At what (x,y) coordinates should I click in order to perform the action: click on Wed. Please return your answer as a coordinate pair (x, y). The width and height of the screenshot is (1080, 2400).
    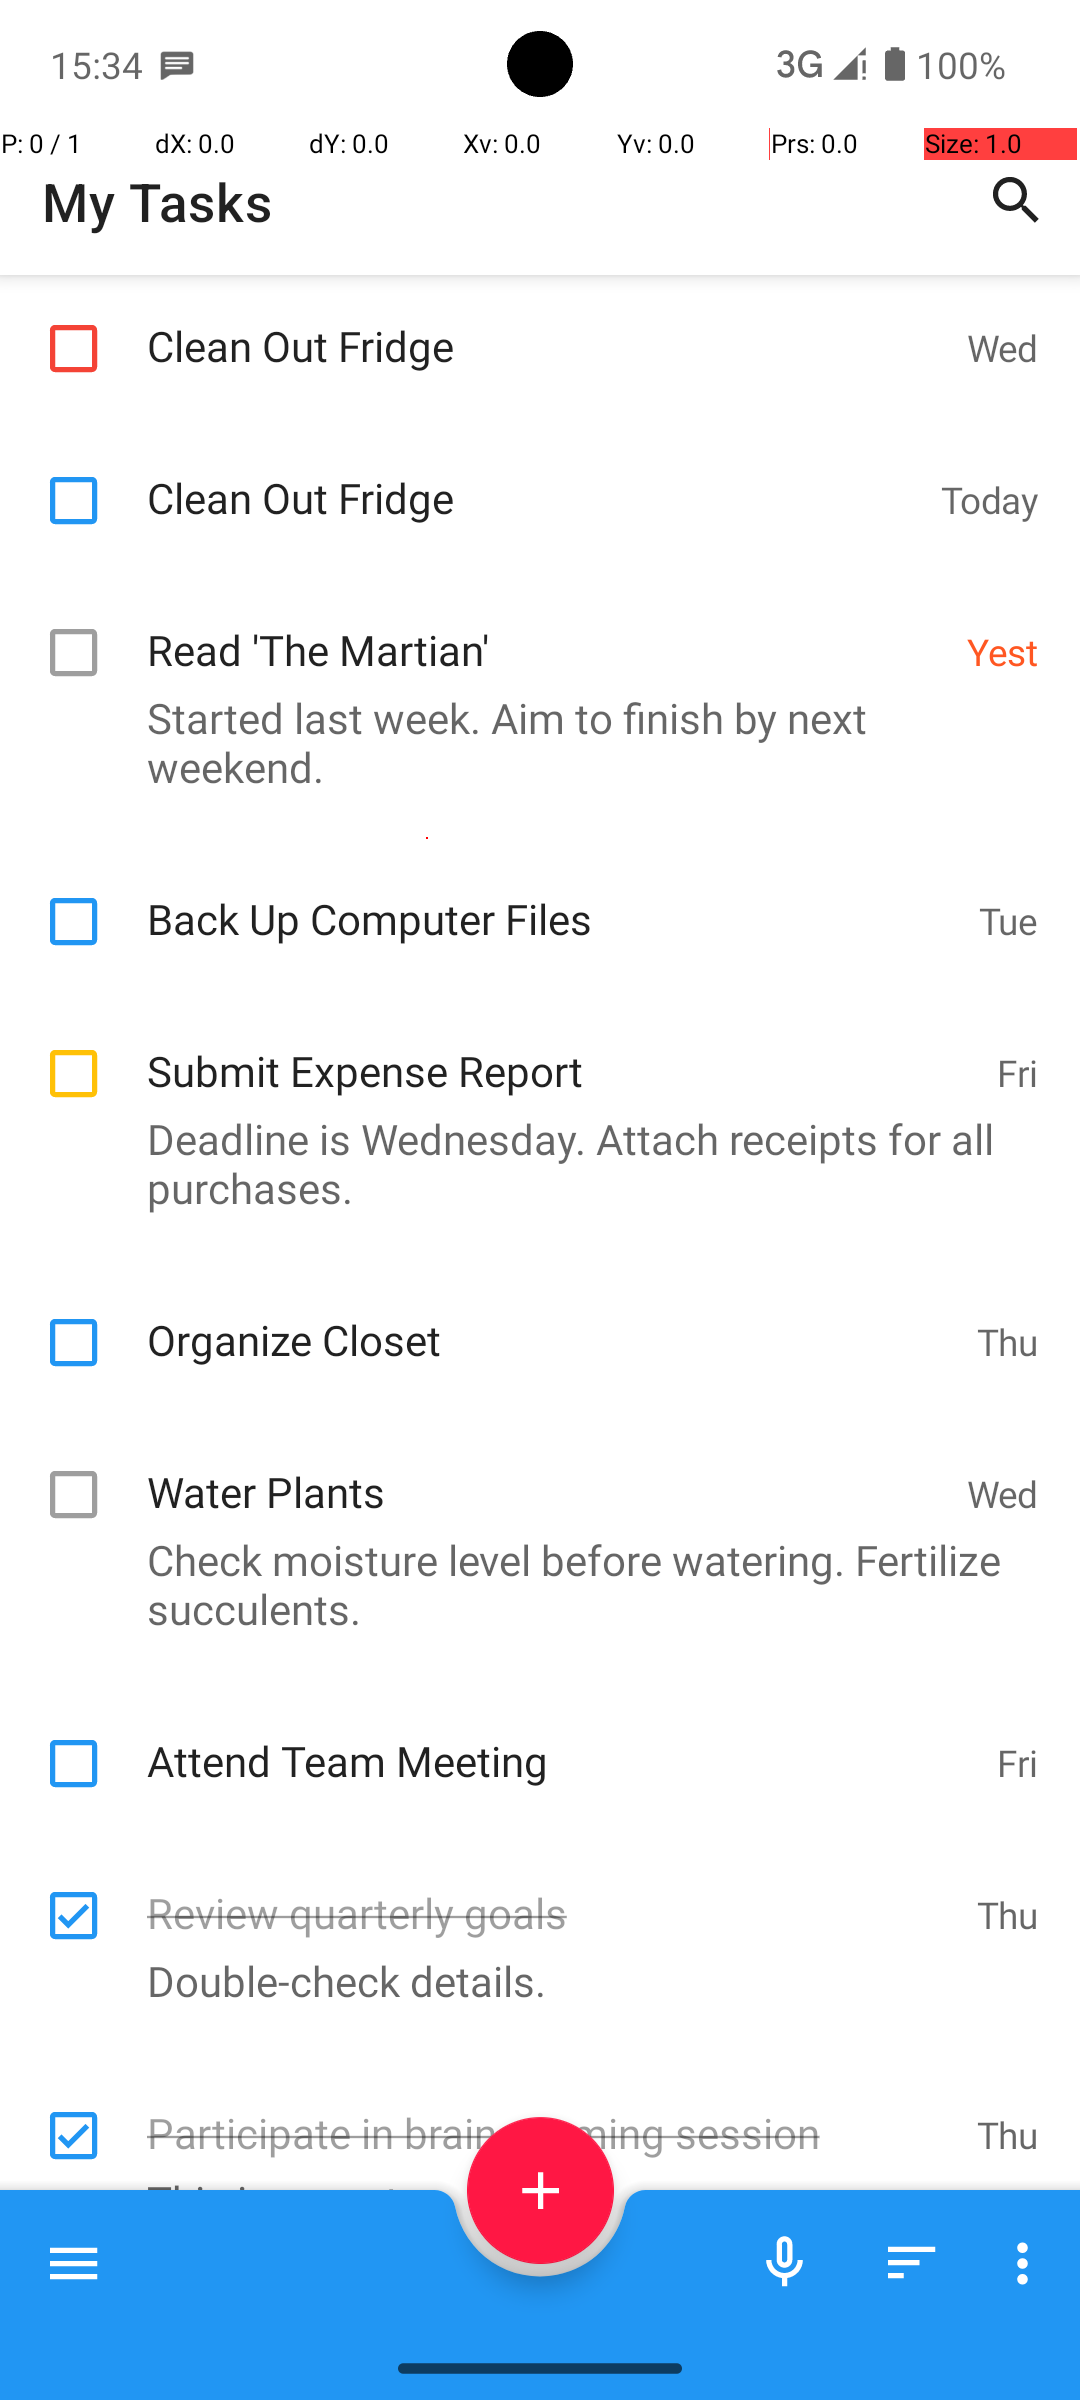
    Looking at the image, I should click on (1002, 347).